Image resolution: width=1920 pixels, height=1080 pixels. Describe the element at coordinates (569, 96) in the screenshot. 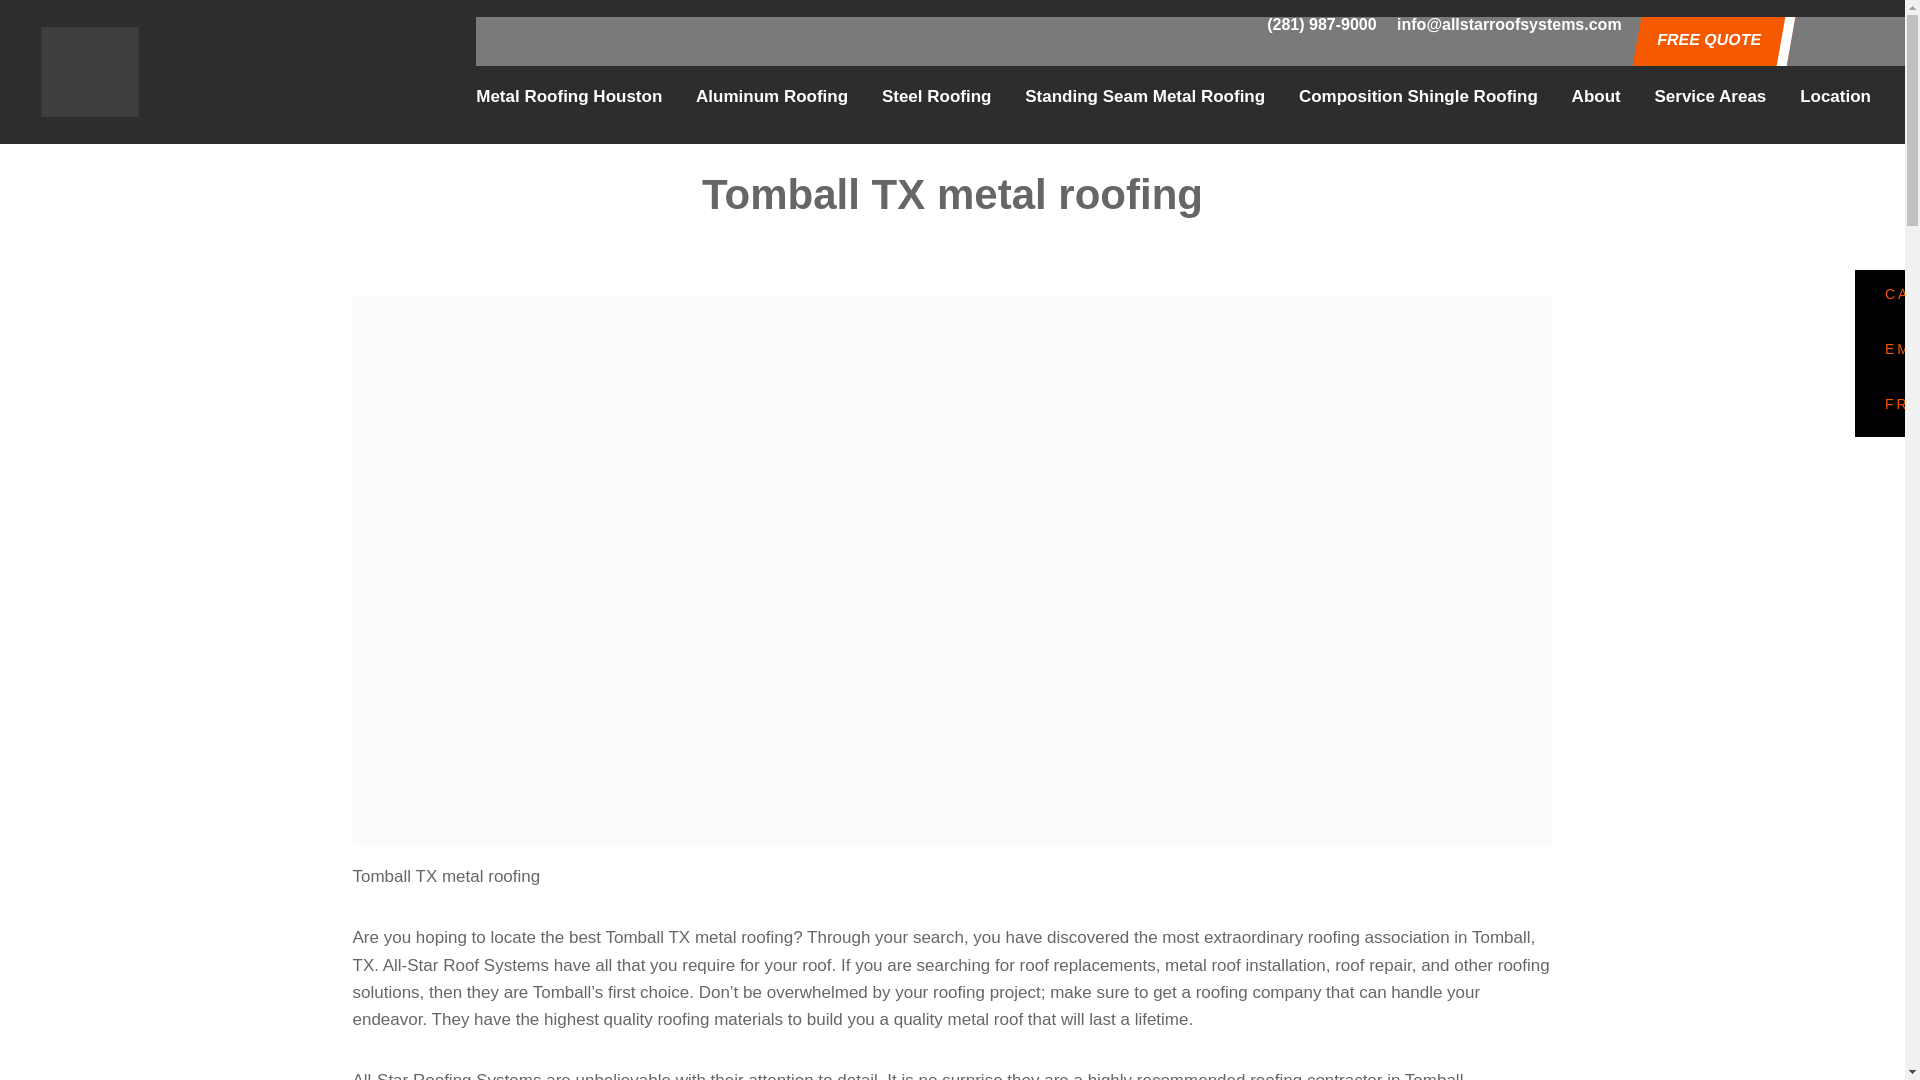

I see `Metal Roofing Houston` at that location.